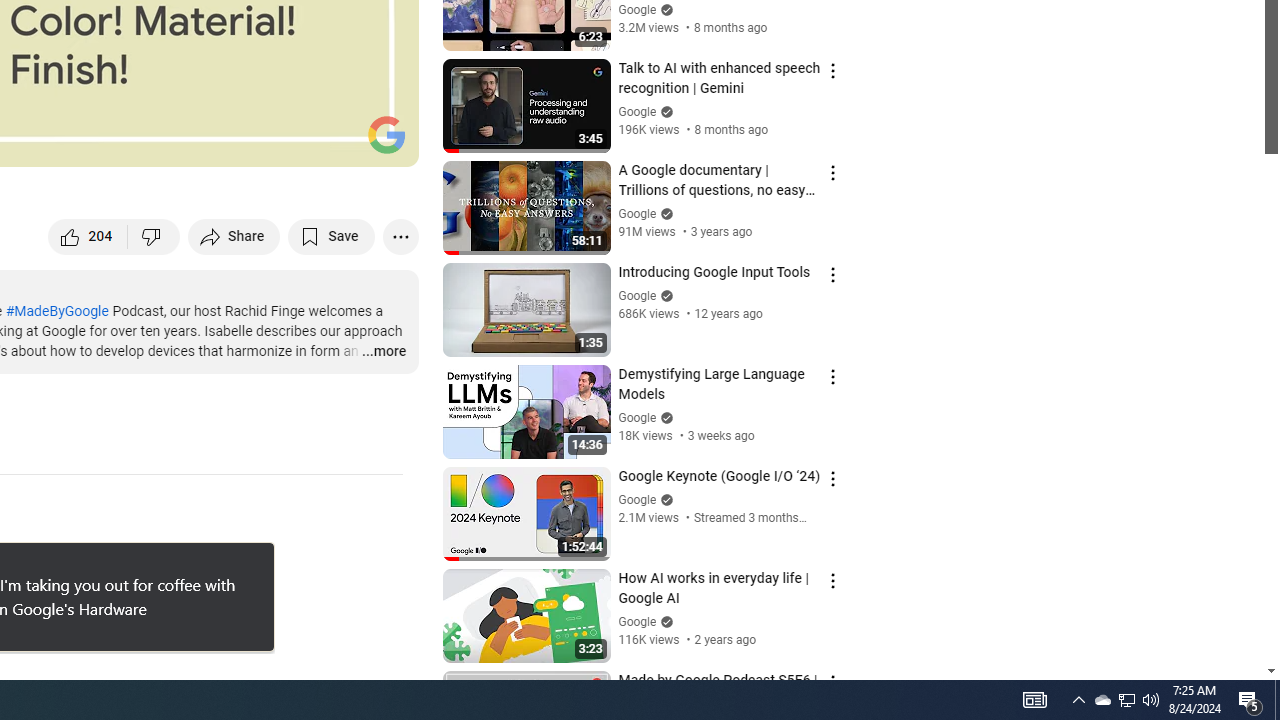 The image size is (1280, 720). What do you see at coordinates (142, 142) in the screenshot?
I see `Autoplay is on` at bounding box center [142, 142].